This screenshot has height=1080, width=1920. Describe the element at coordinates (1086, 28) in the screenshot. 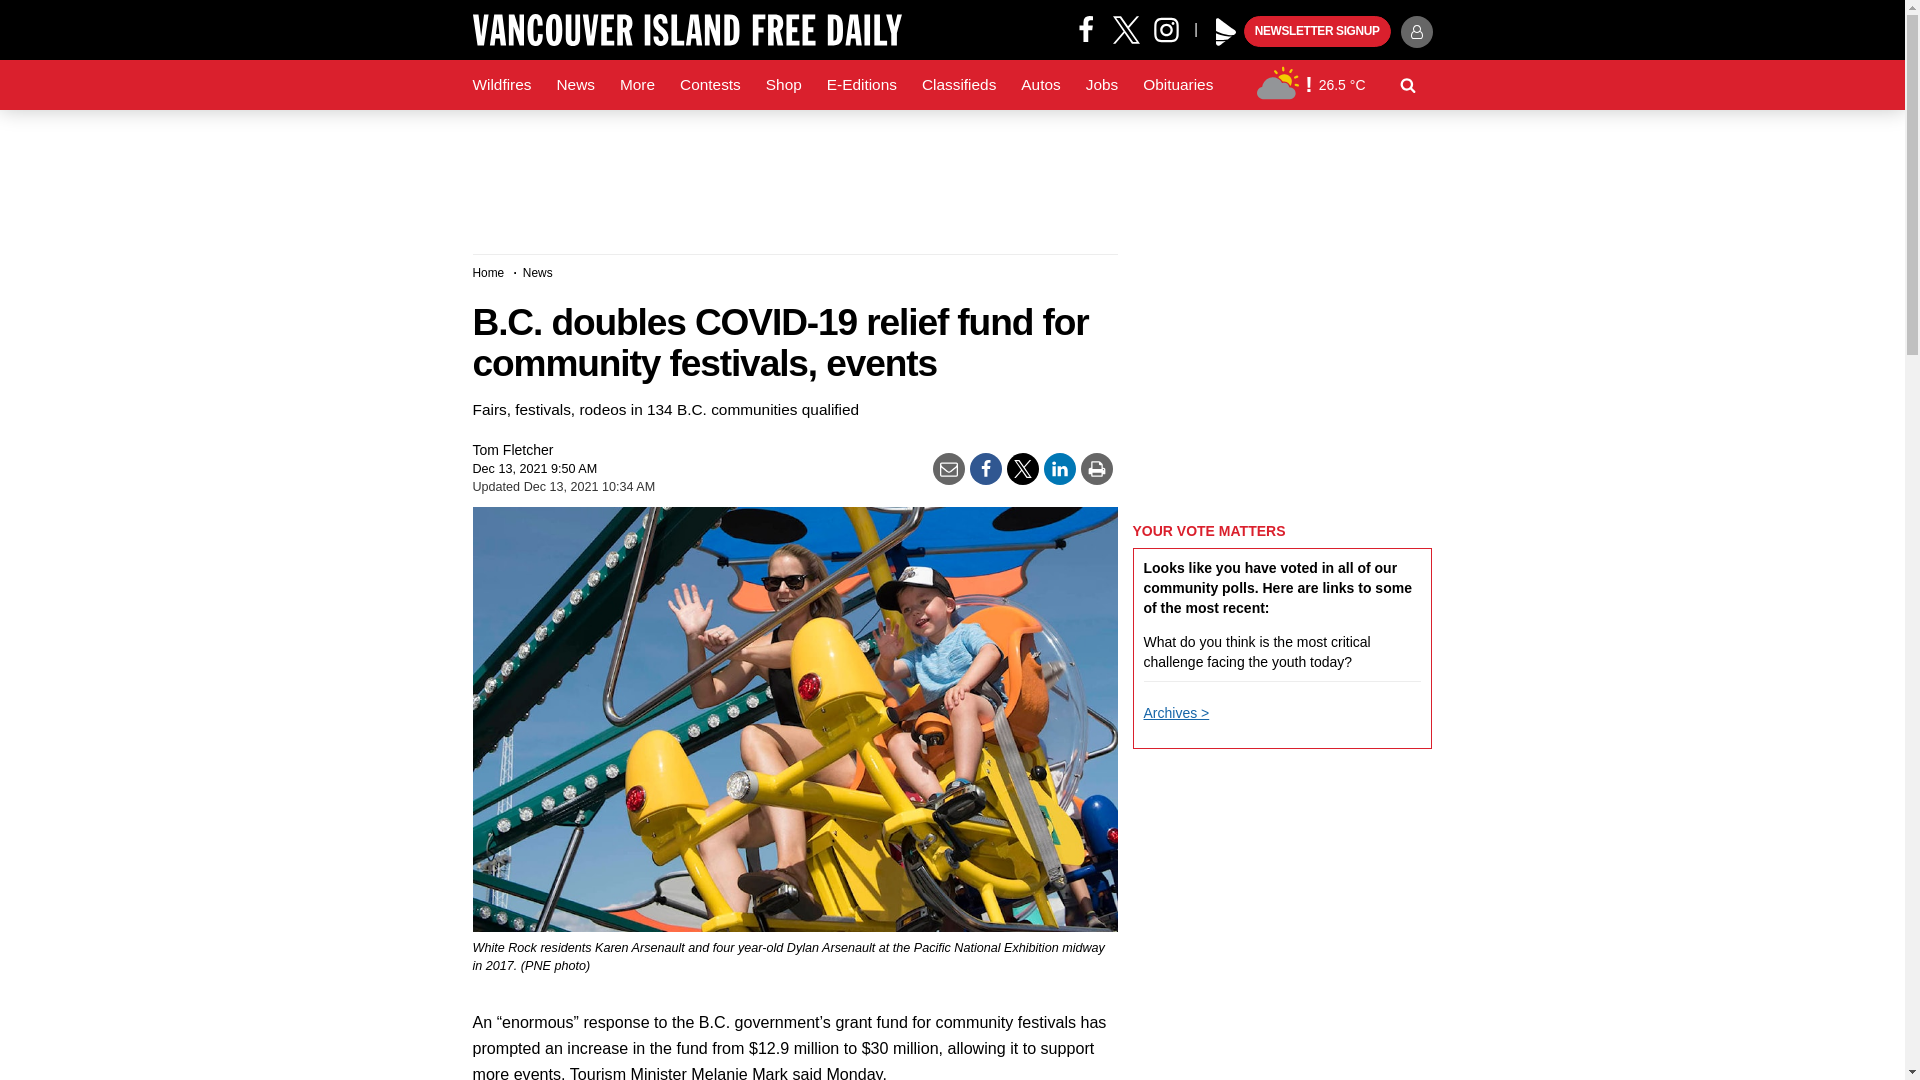

I see `Facebook` at that location.